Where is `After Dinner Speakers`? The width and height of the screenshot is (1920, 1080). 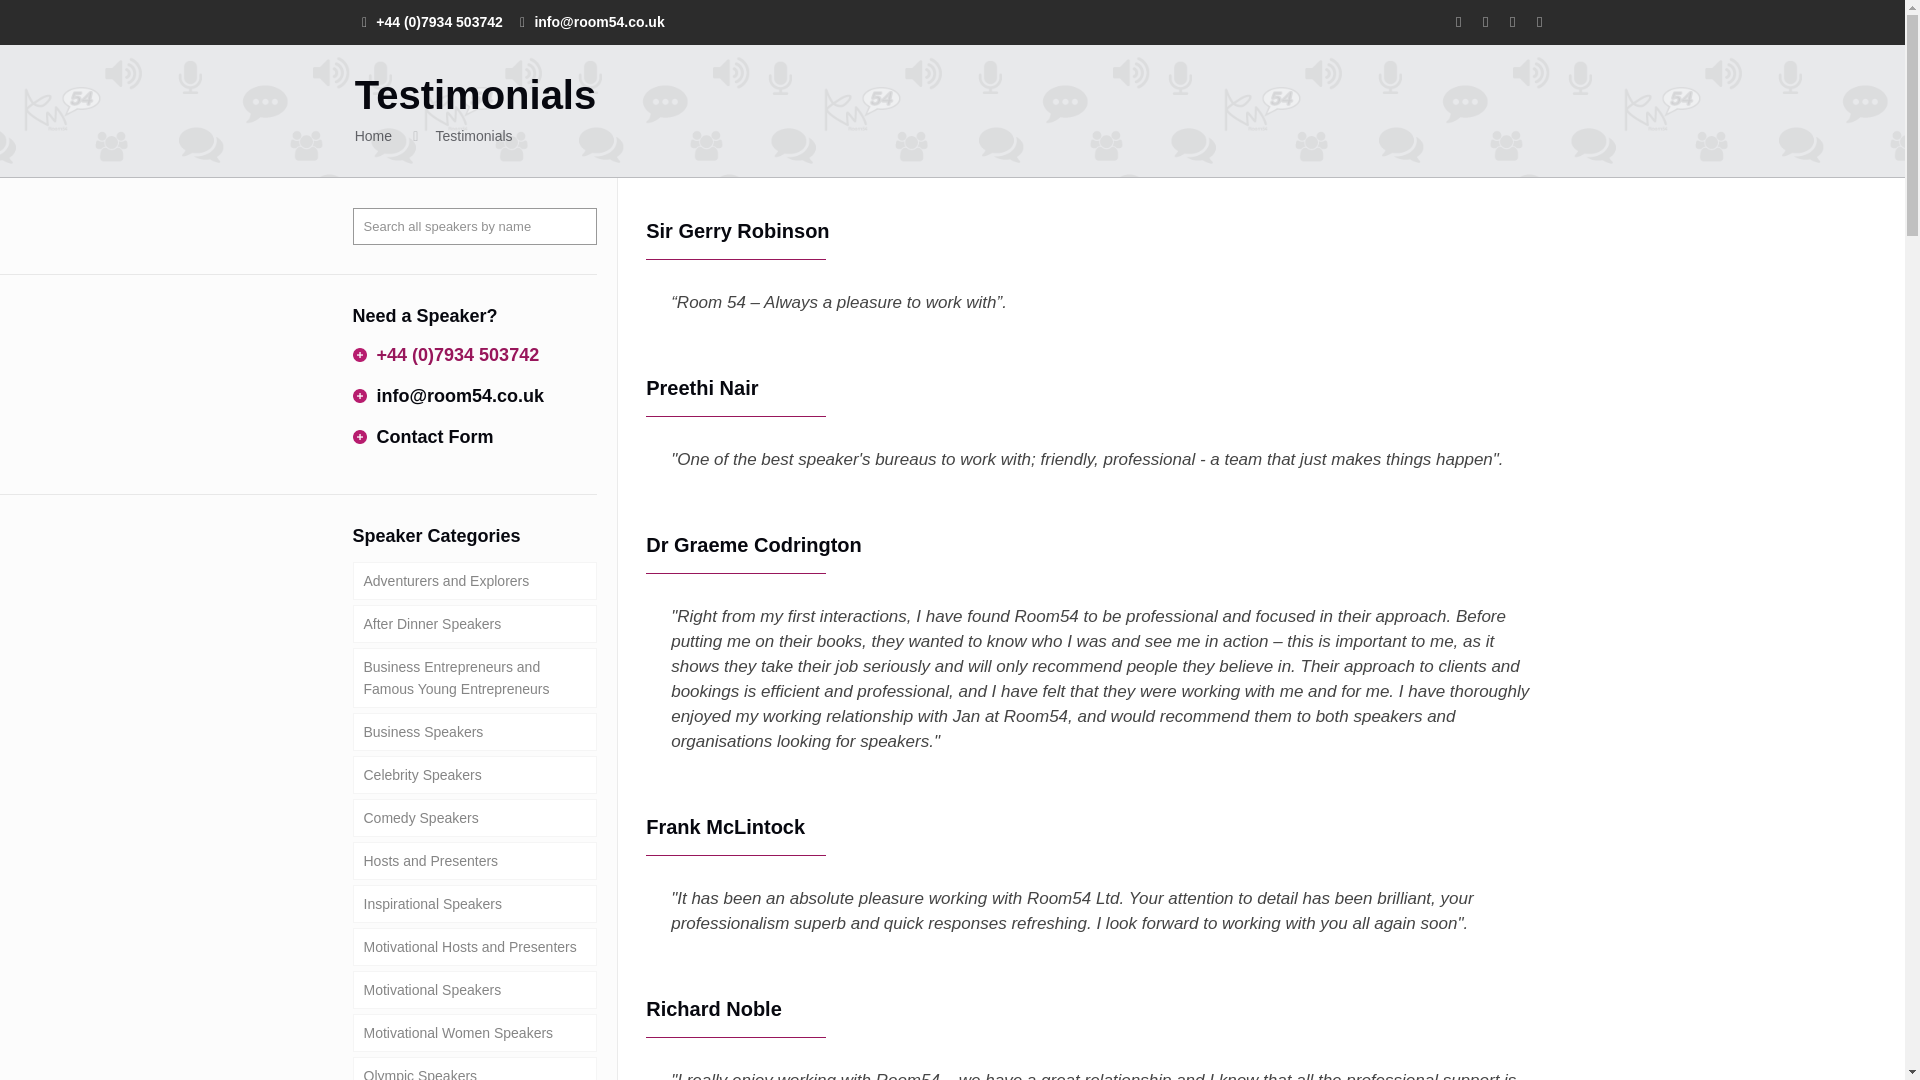
After Dinner Speakers is located at coordinates (473, 623).